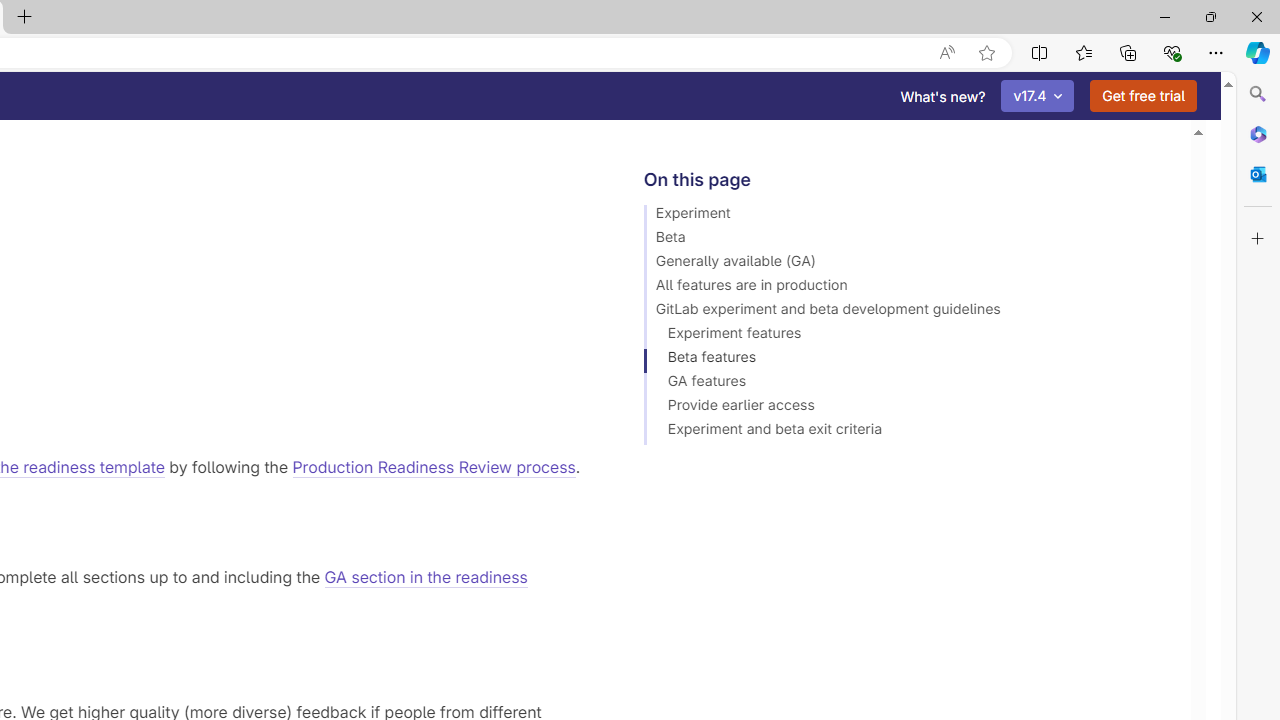 The image size is (1280, 720). What do you see at coordinates (1143, 96) in the screenshot?
I see `Get free trial` at bounding box center [1143, 96].